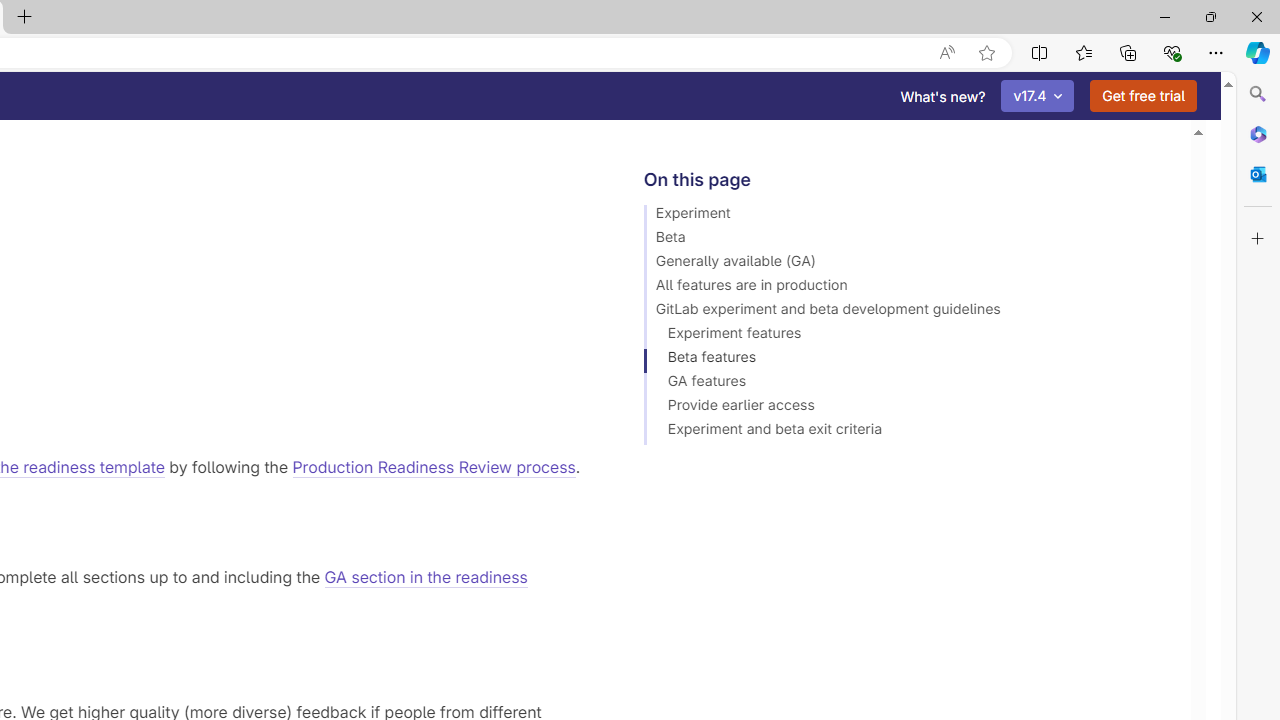 The image size is (1280, 720). What do you see at coordinates (1143, 96) in the screenshot?
I see `Get free trial` at bounding box center [1143, 96].